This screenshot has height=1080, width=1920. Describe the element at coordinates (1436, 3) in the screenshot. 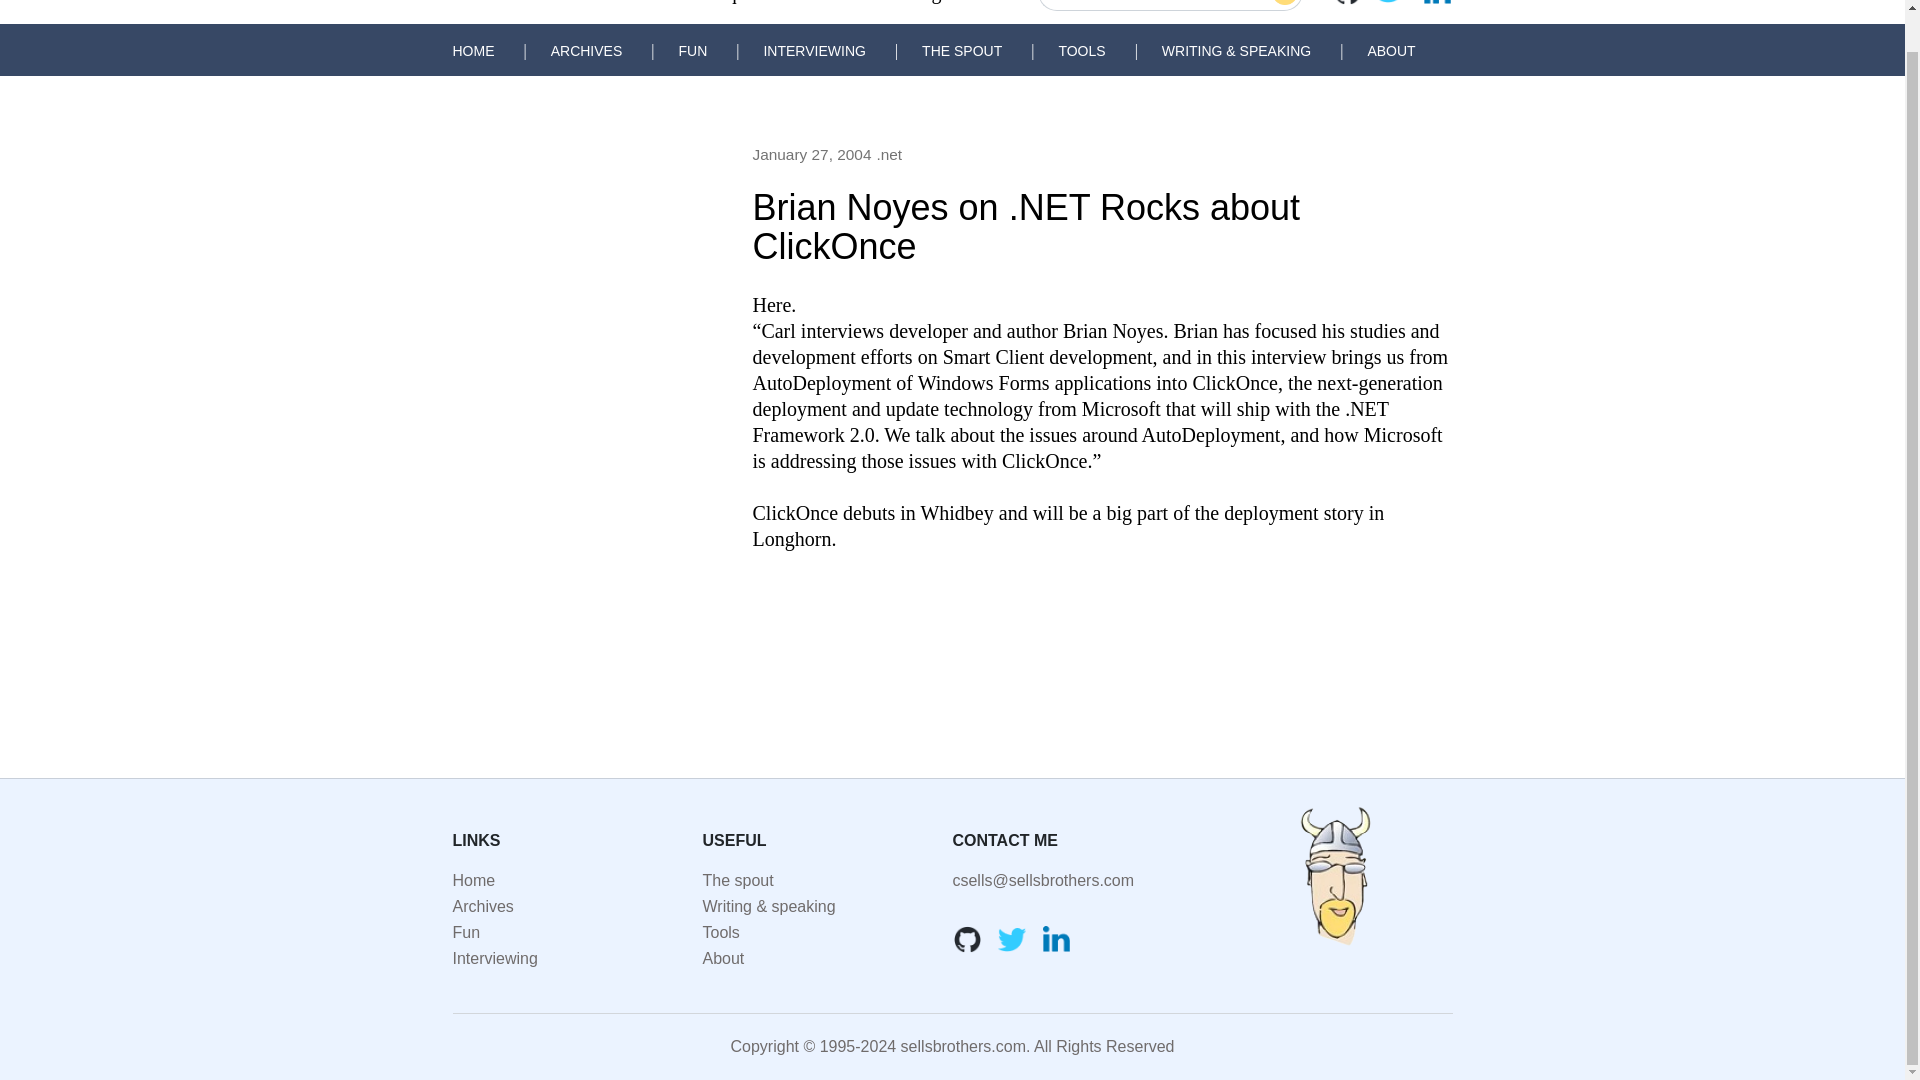

I see `LinkedIn` at that location.